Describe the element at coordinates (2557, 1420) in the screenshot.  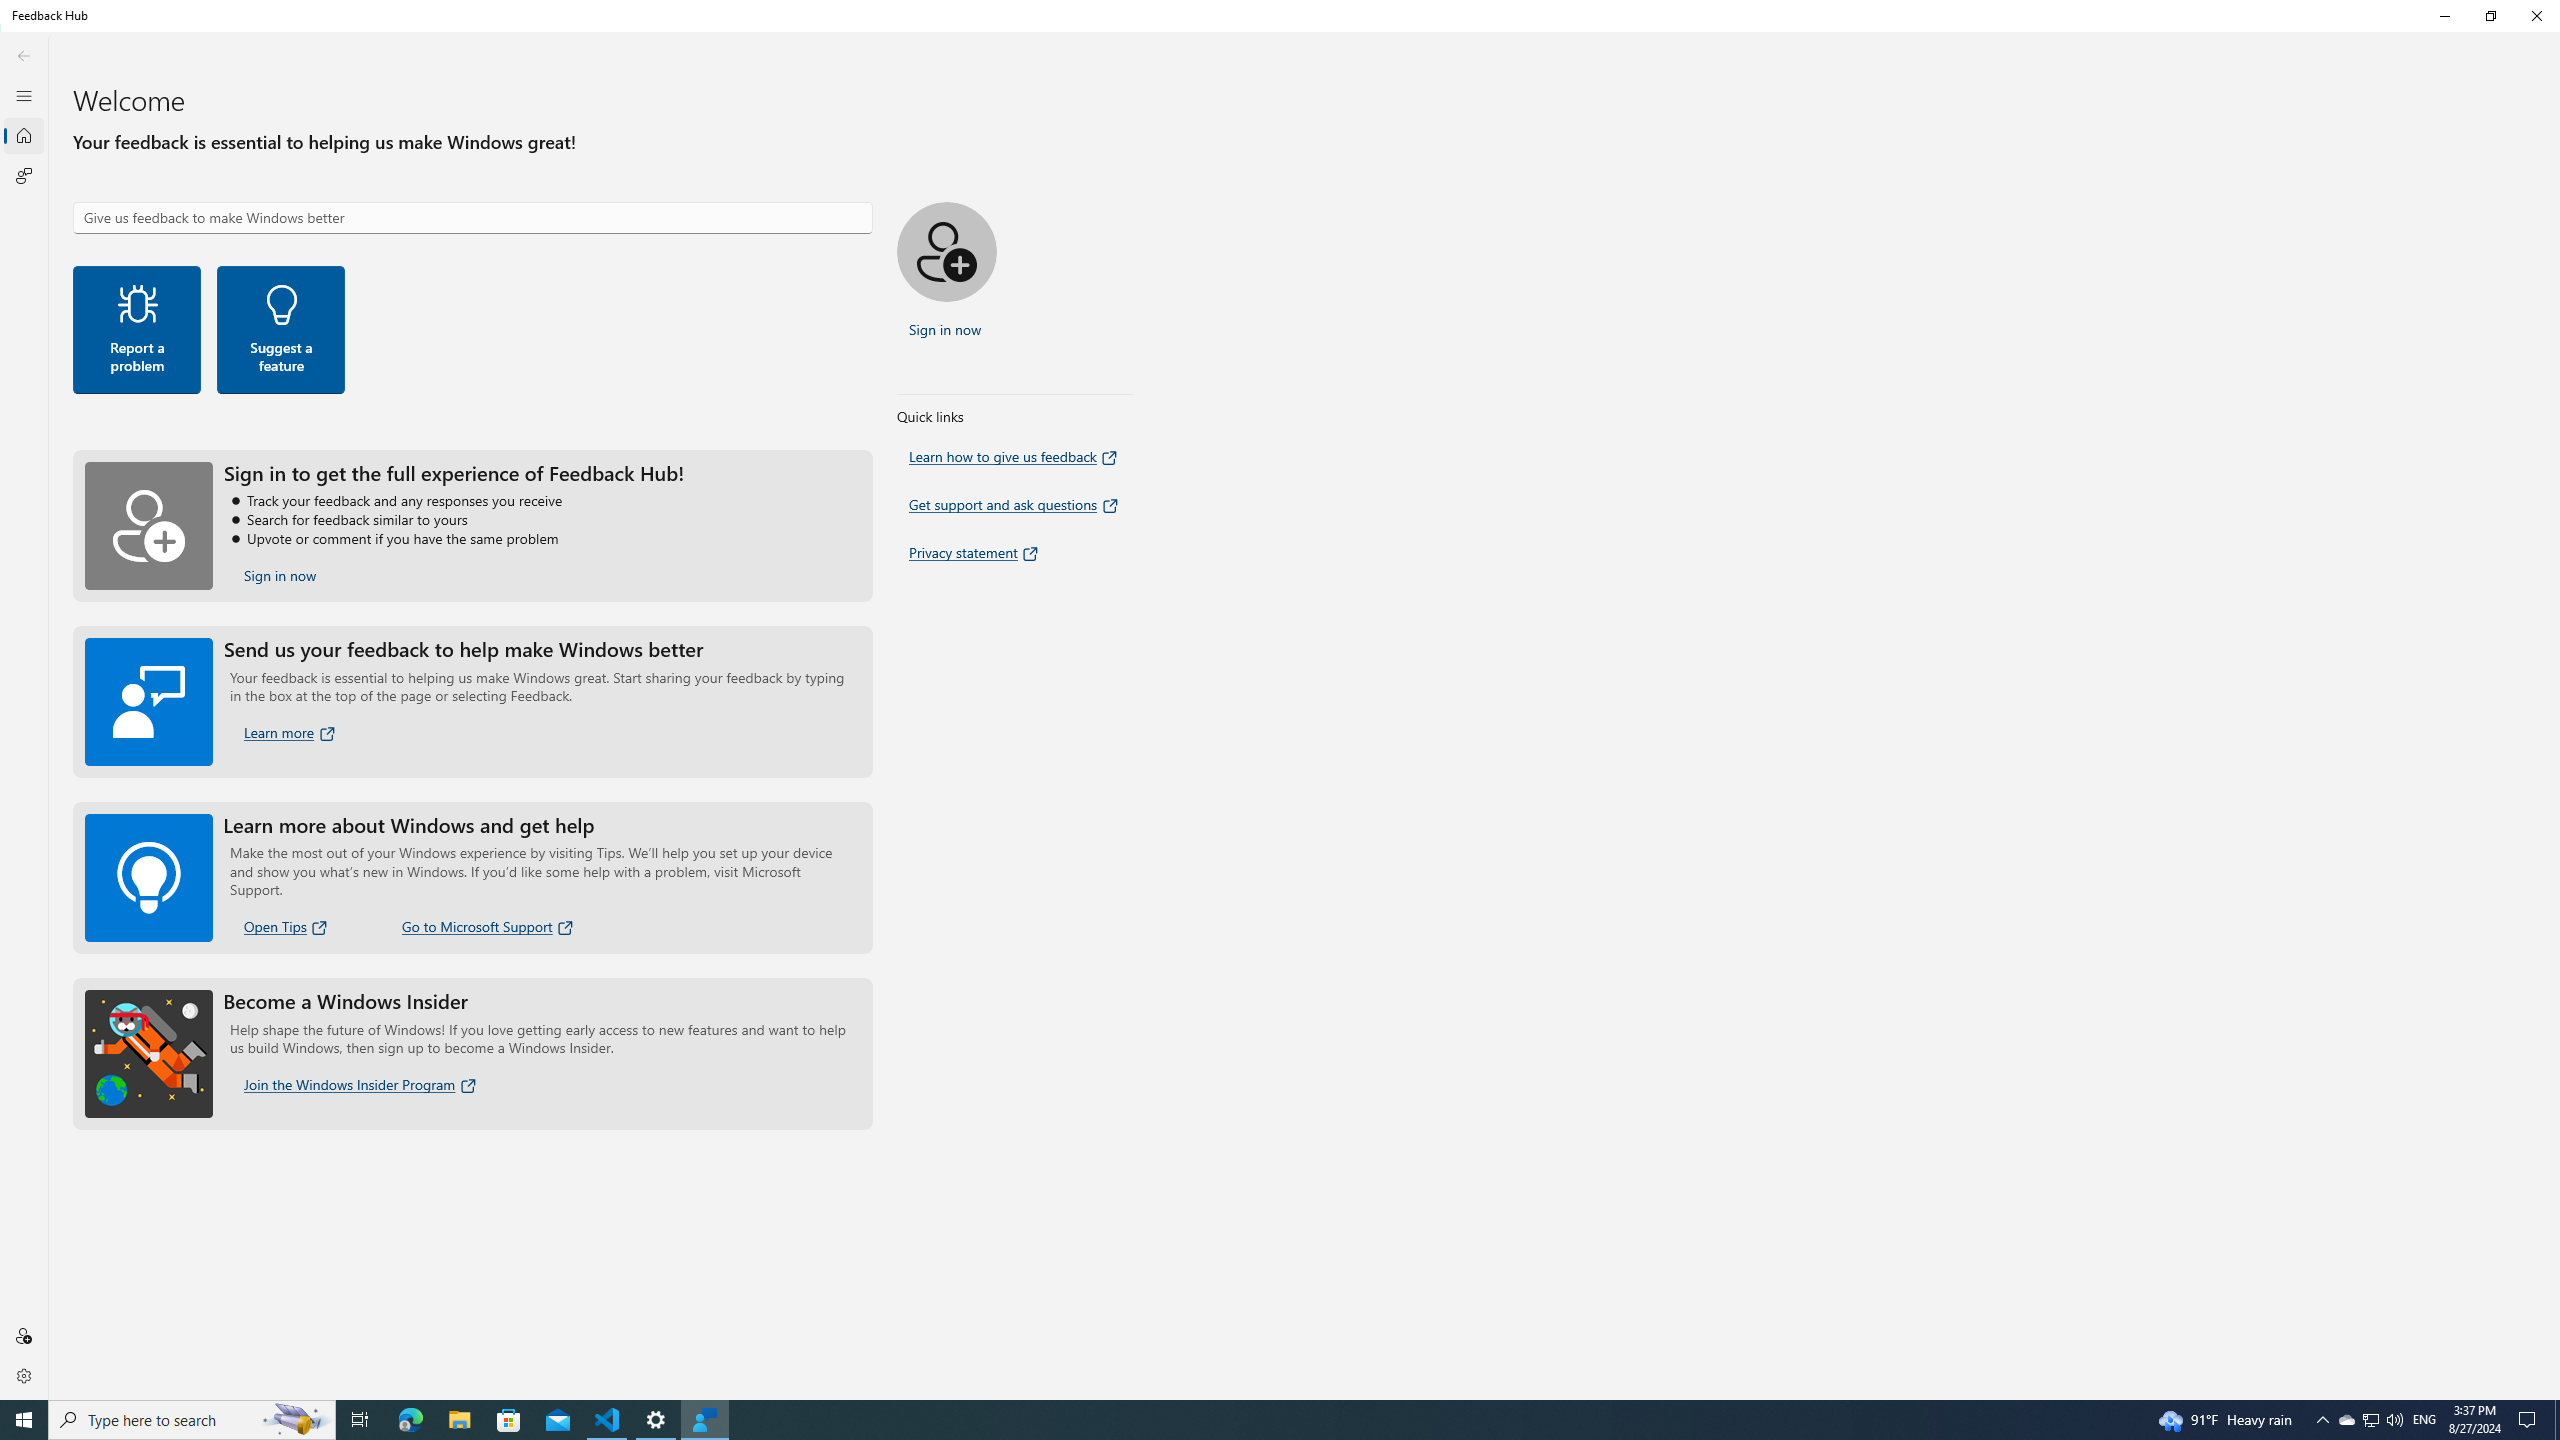
I see `Show desktop` at that location.